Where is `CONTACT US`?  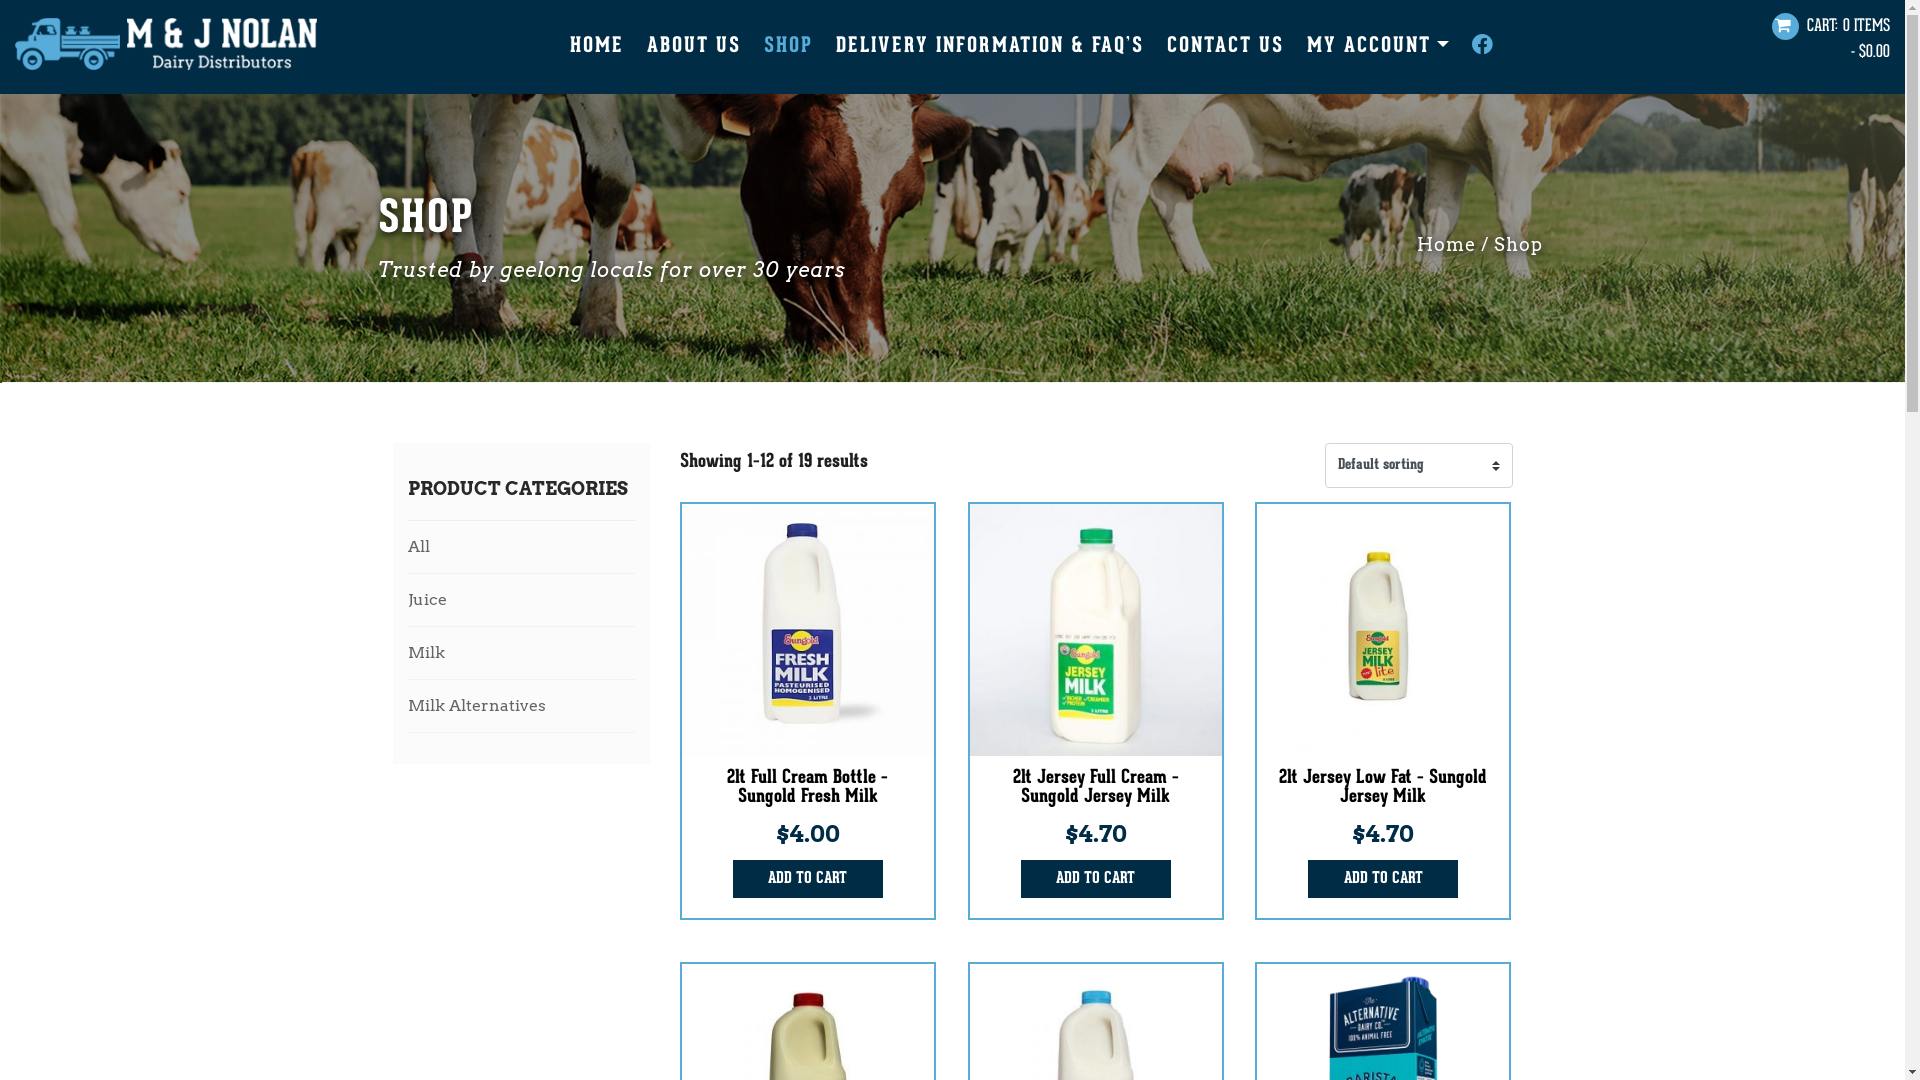 CONTACT US is located at coordinates (1226, 47).